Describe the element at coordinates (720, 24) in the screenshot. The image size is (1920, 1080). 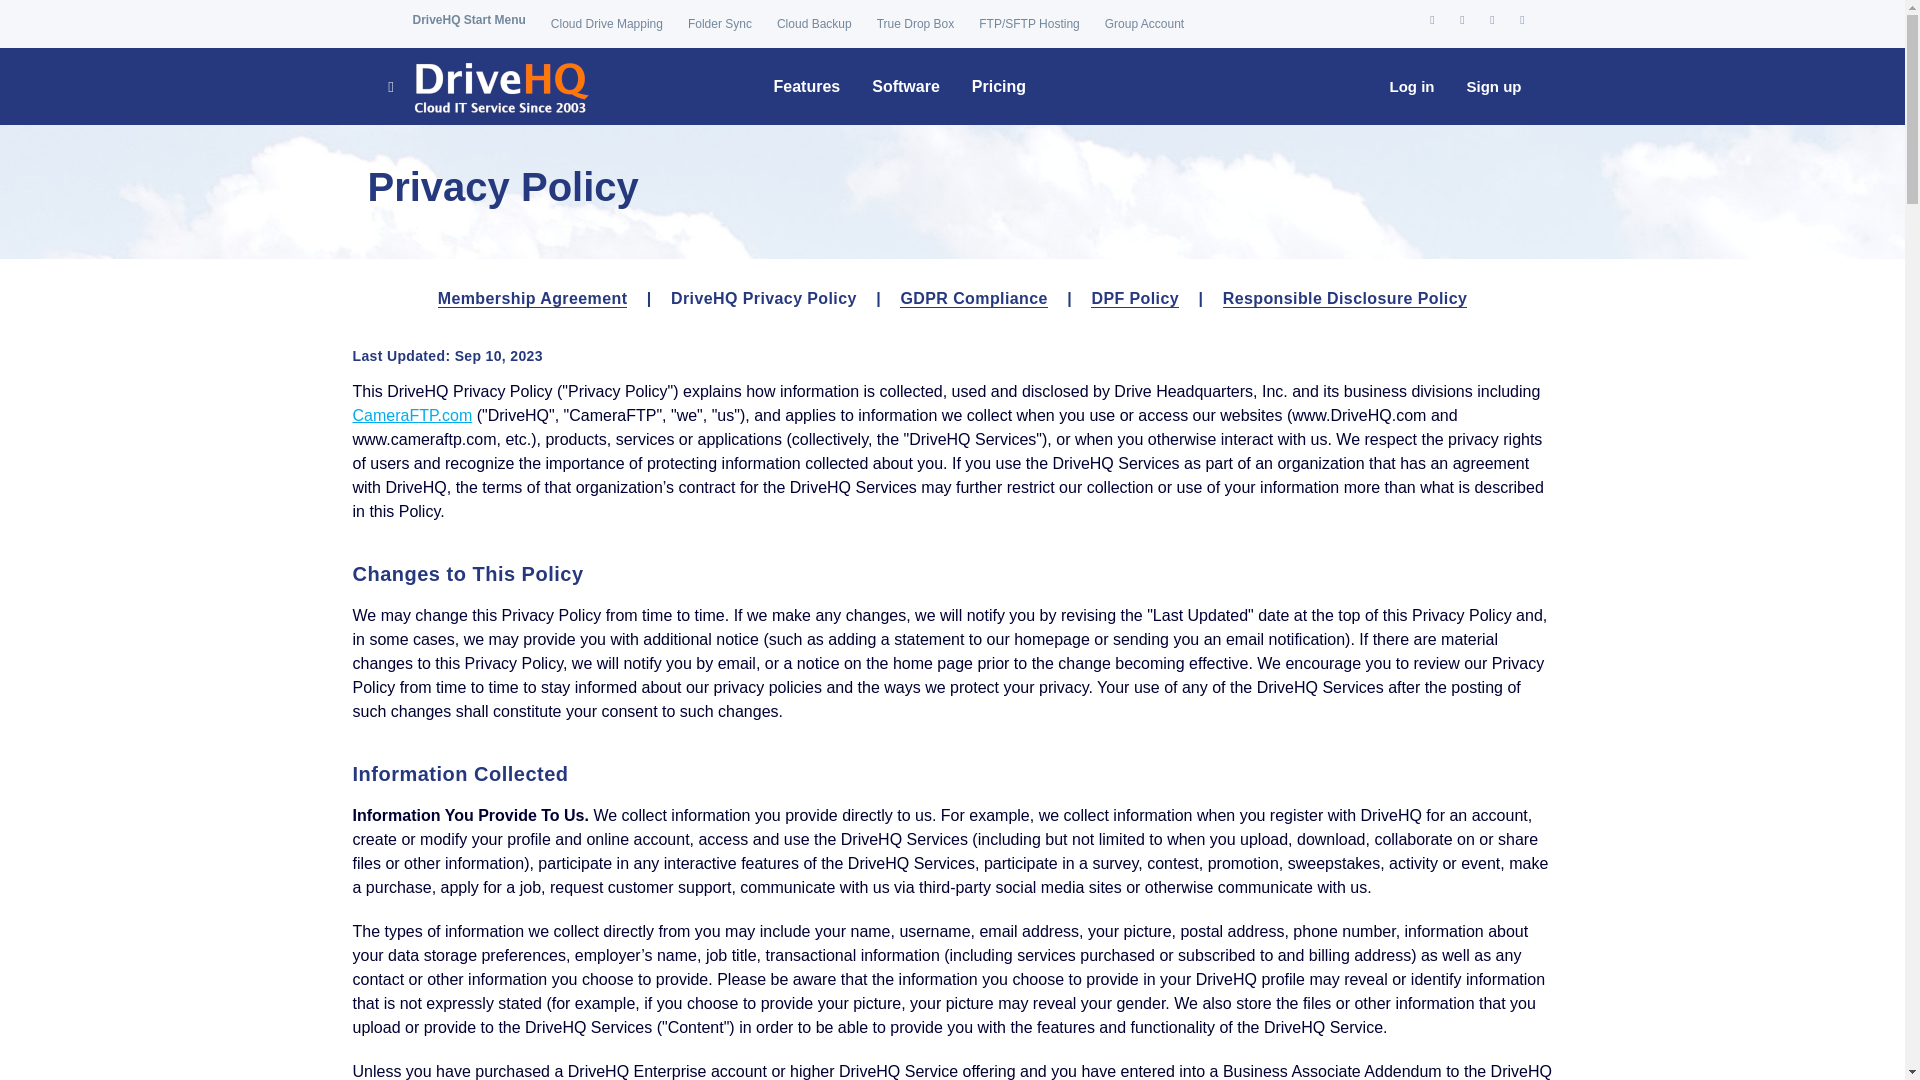
I see `Folder Sync` at that location.